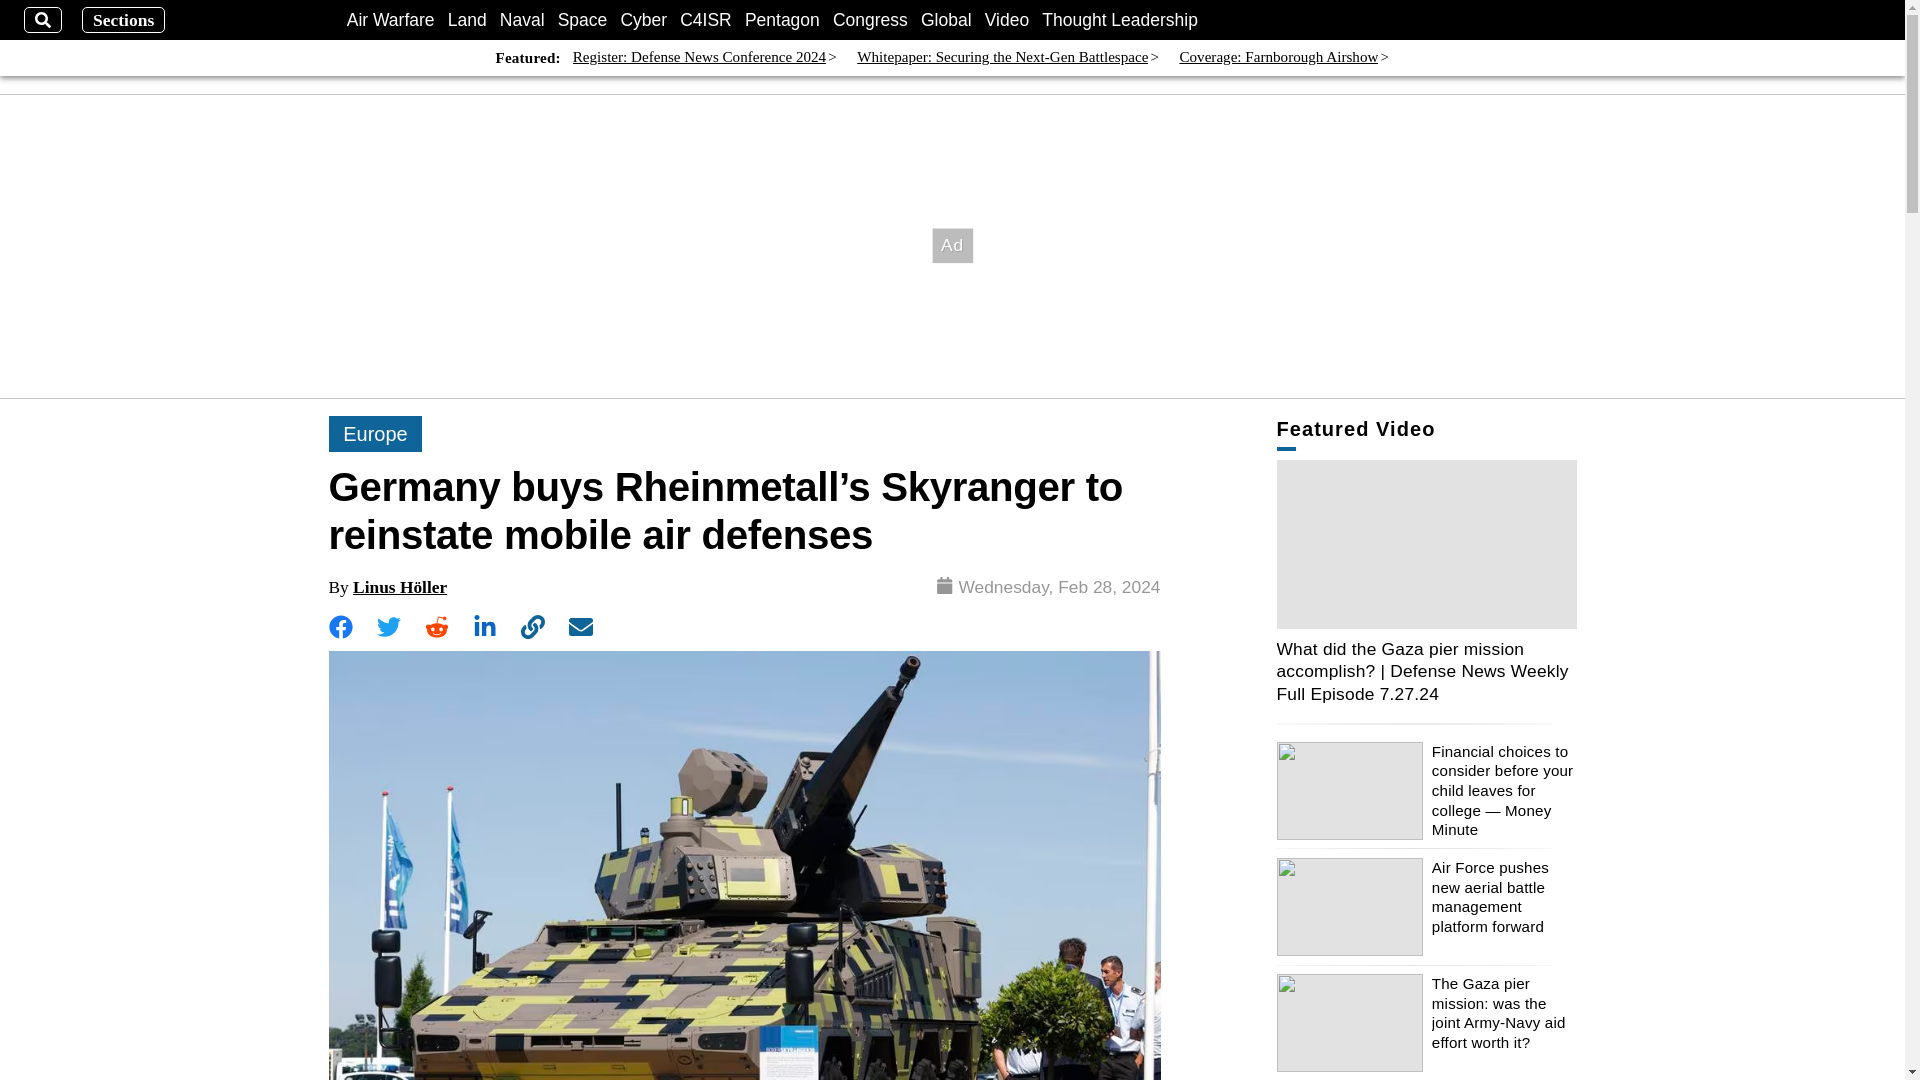 This screenshot has width=1920, height=1080. I want to click on Thought Leadership, so click(1120, 20).